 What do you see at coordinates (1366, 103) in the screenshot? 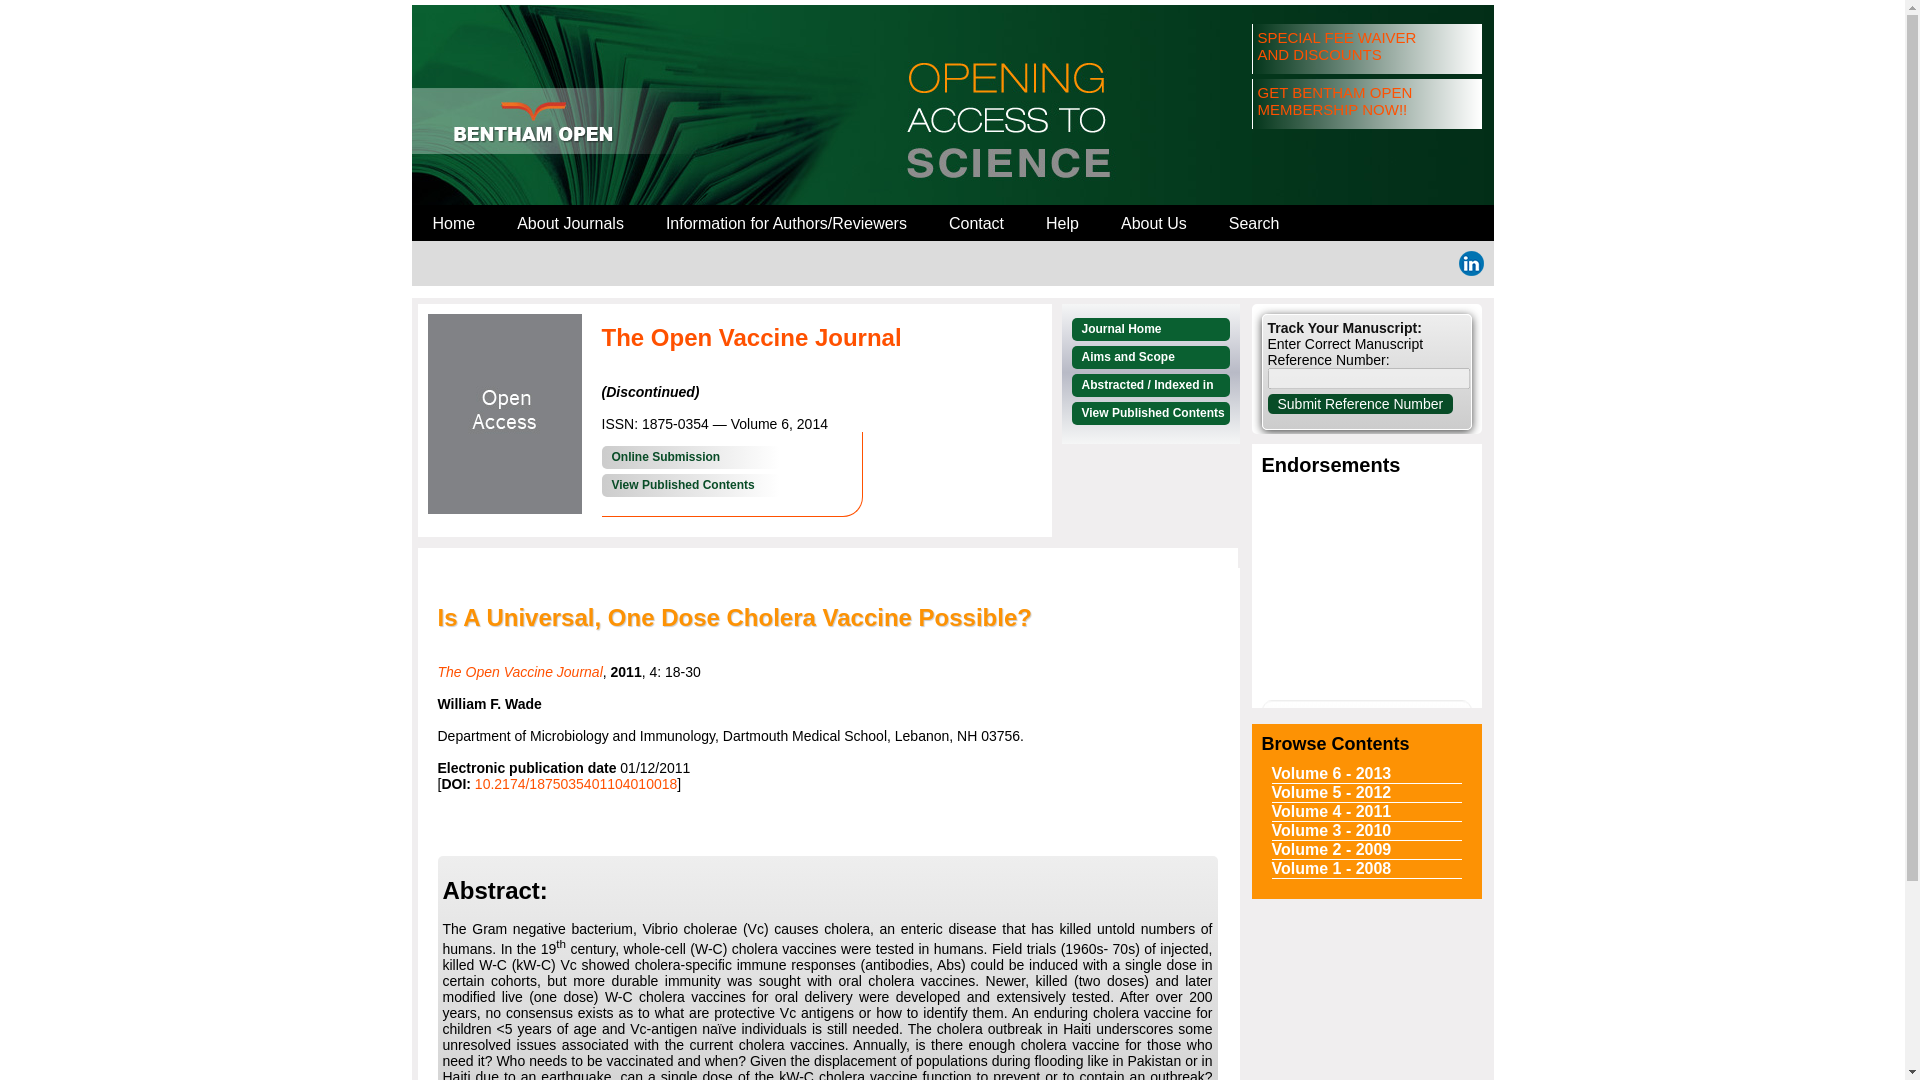
I see `Contact` at bounding box center [1366, 103].